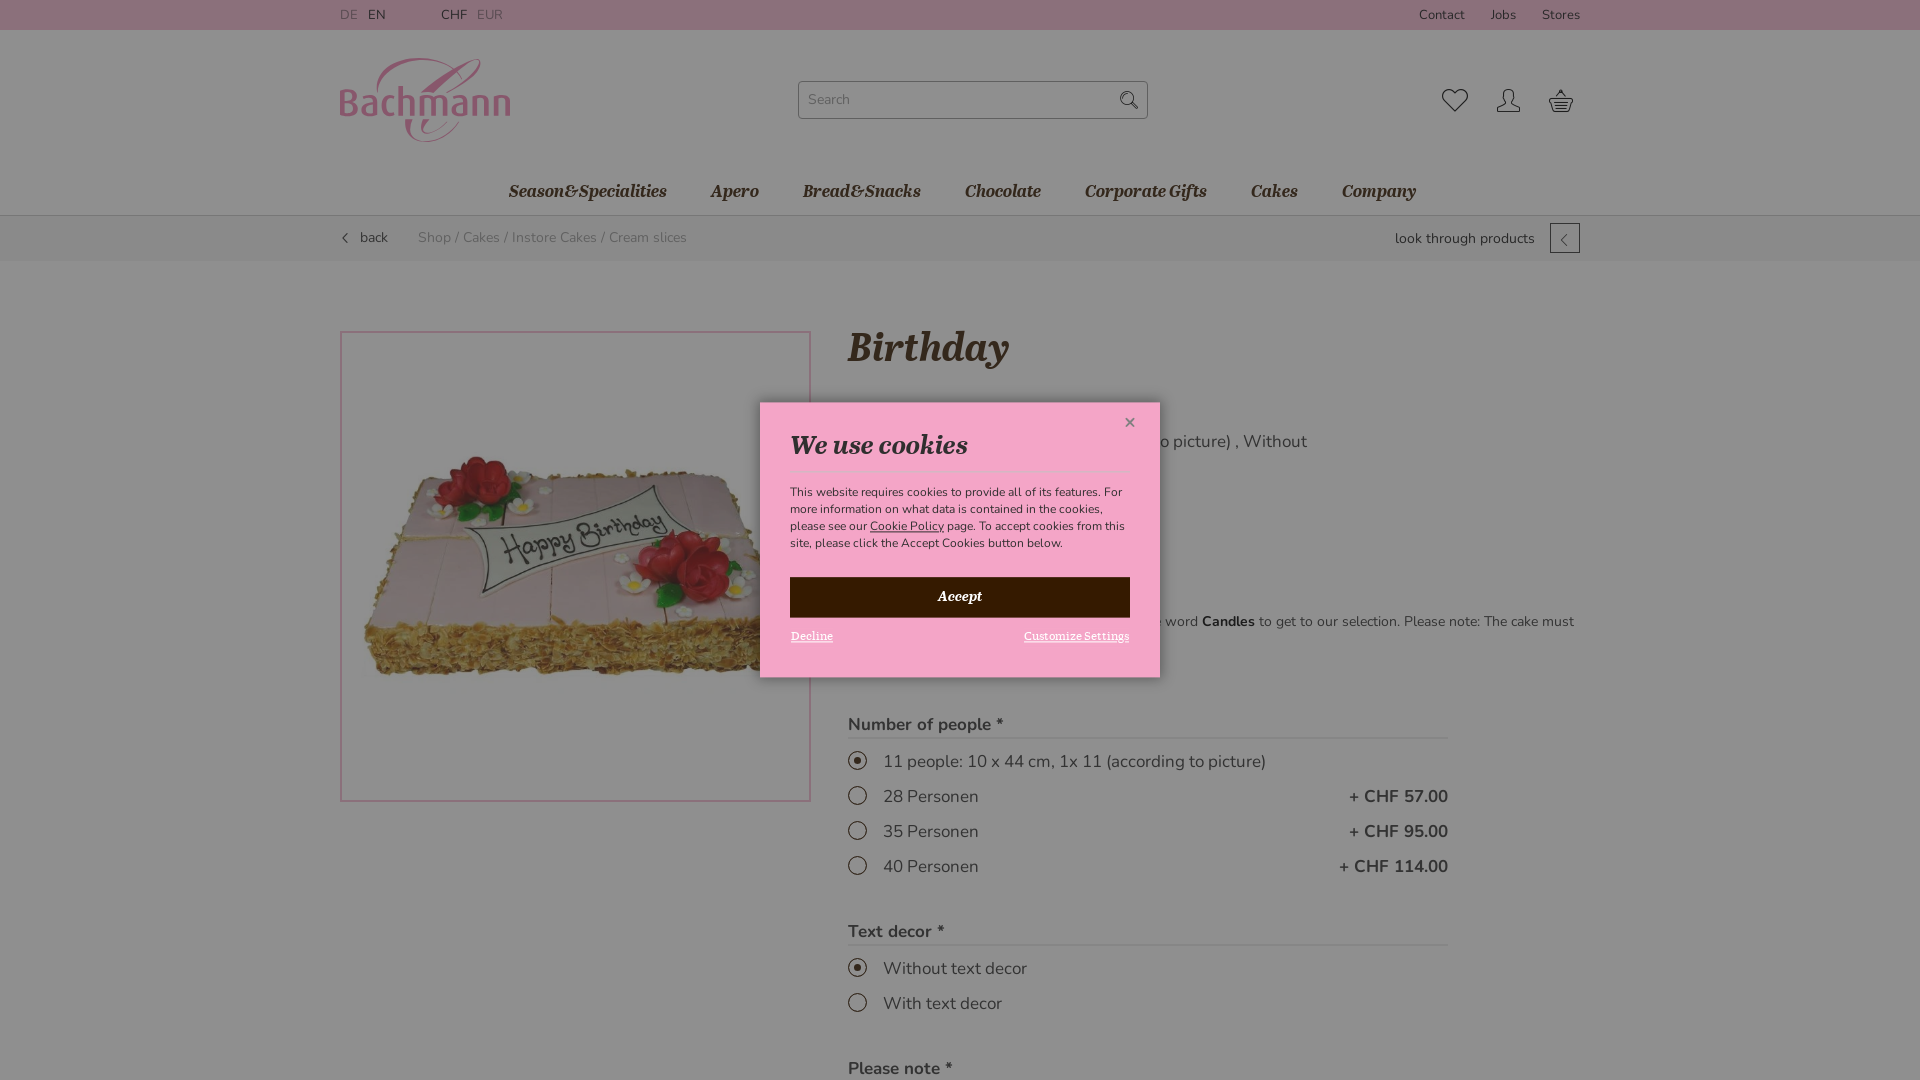  Describe the element at coordinates (732, 192) in the screenshot. I see `Apero` at that location.